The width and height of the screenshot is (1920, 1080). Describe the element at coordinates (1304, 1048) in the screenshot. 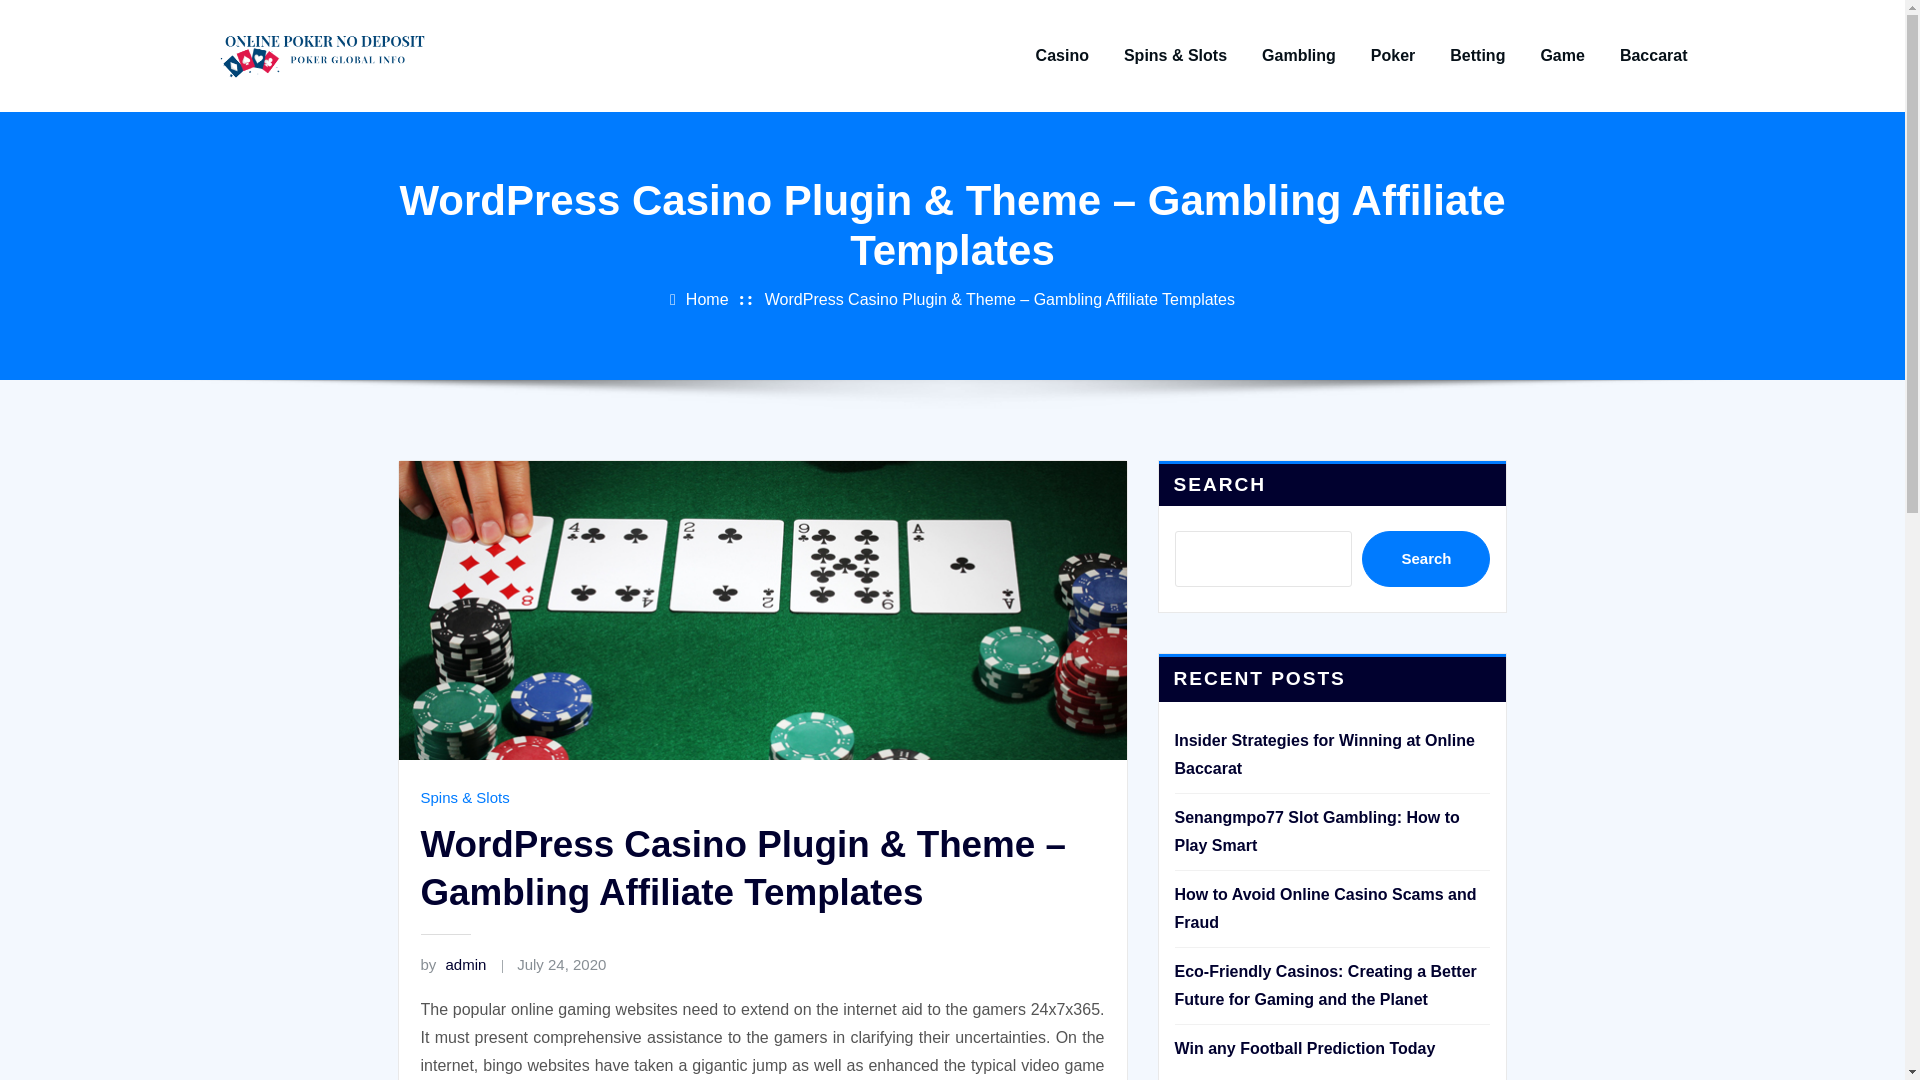

I see `Win any Football Prediction Today` at that location.